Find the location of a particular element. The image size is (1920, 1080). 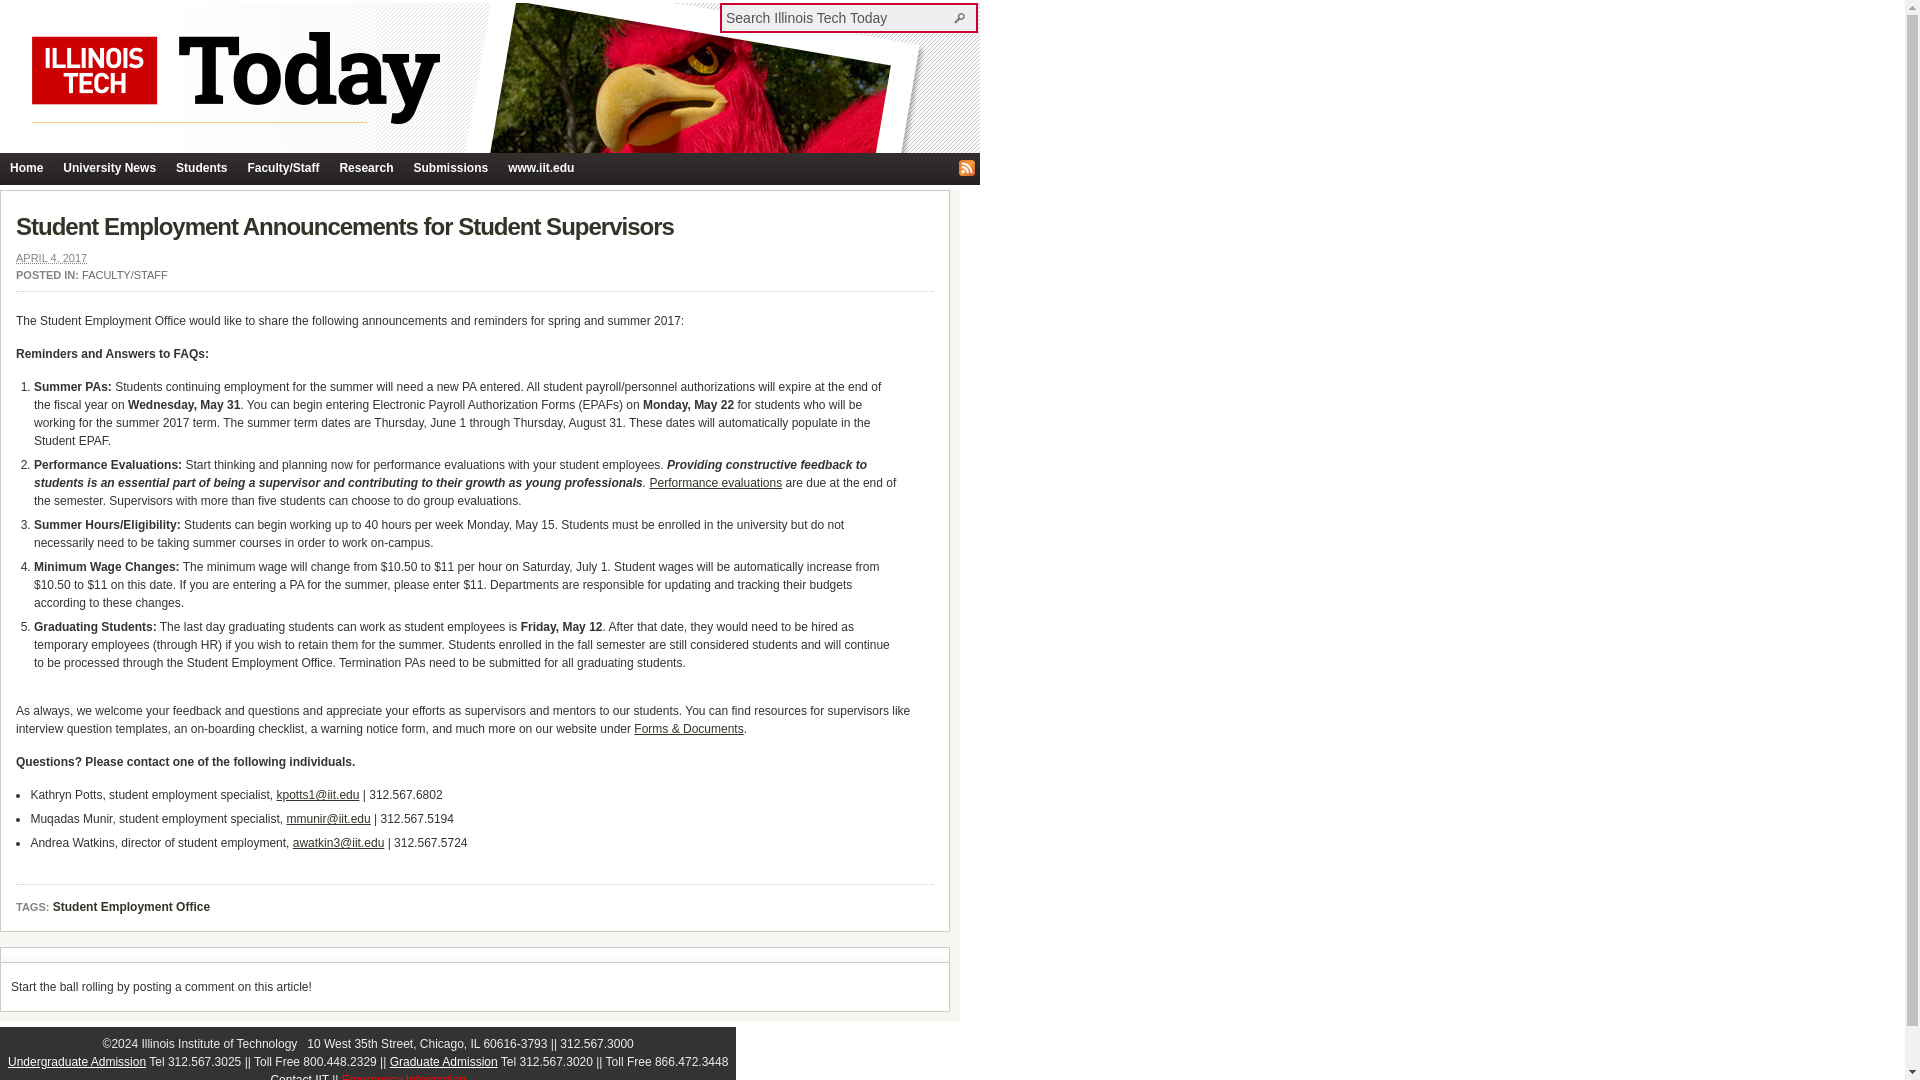

RSS Feed is located at coordinates (966, 168).